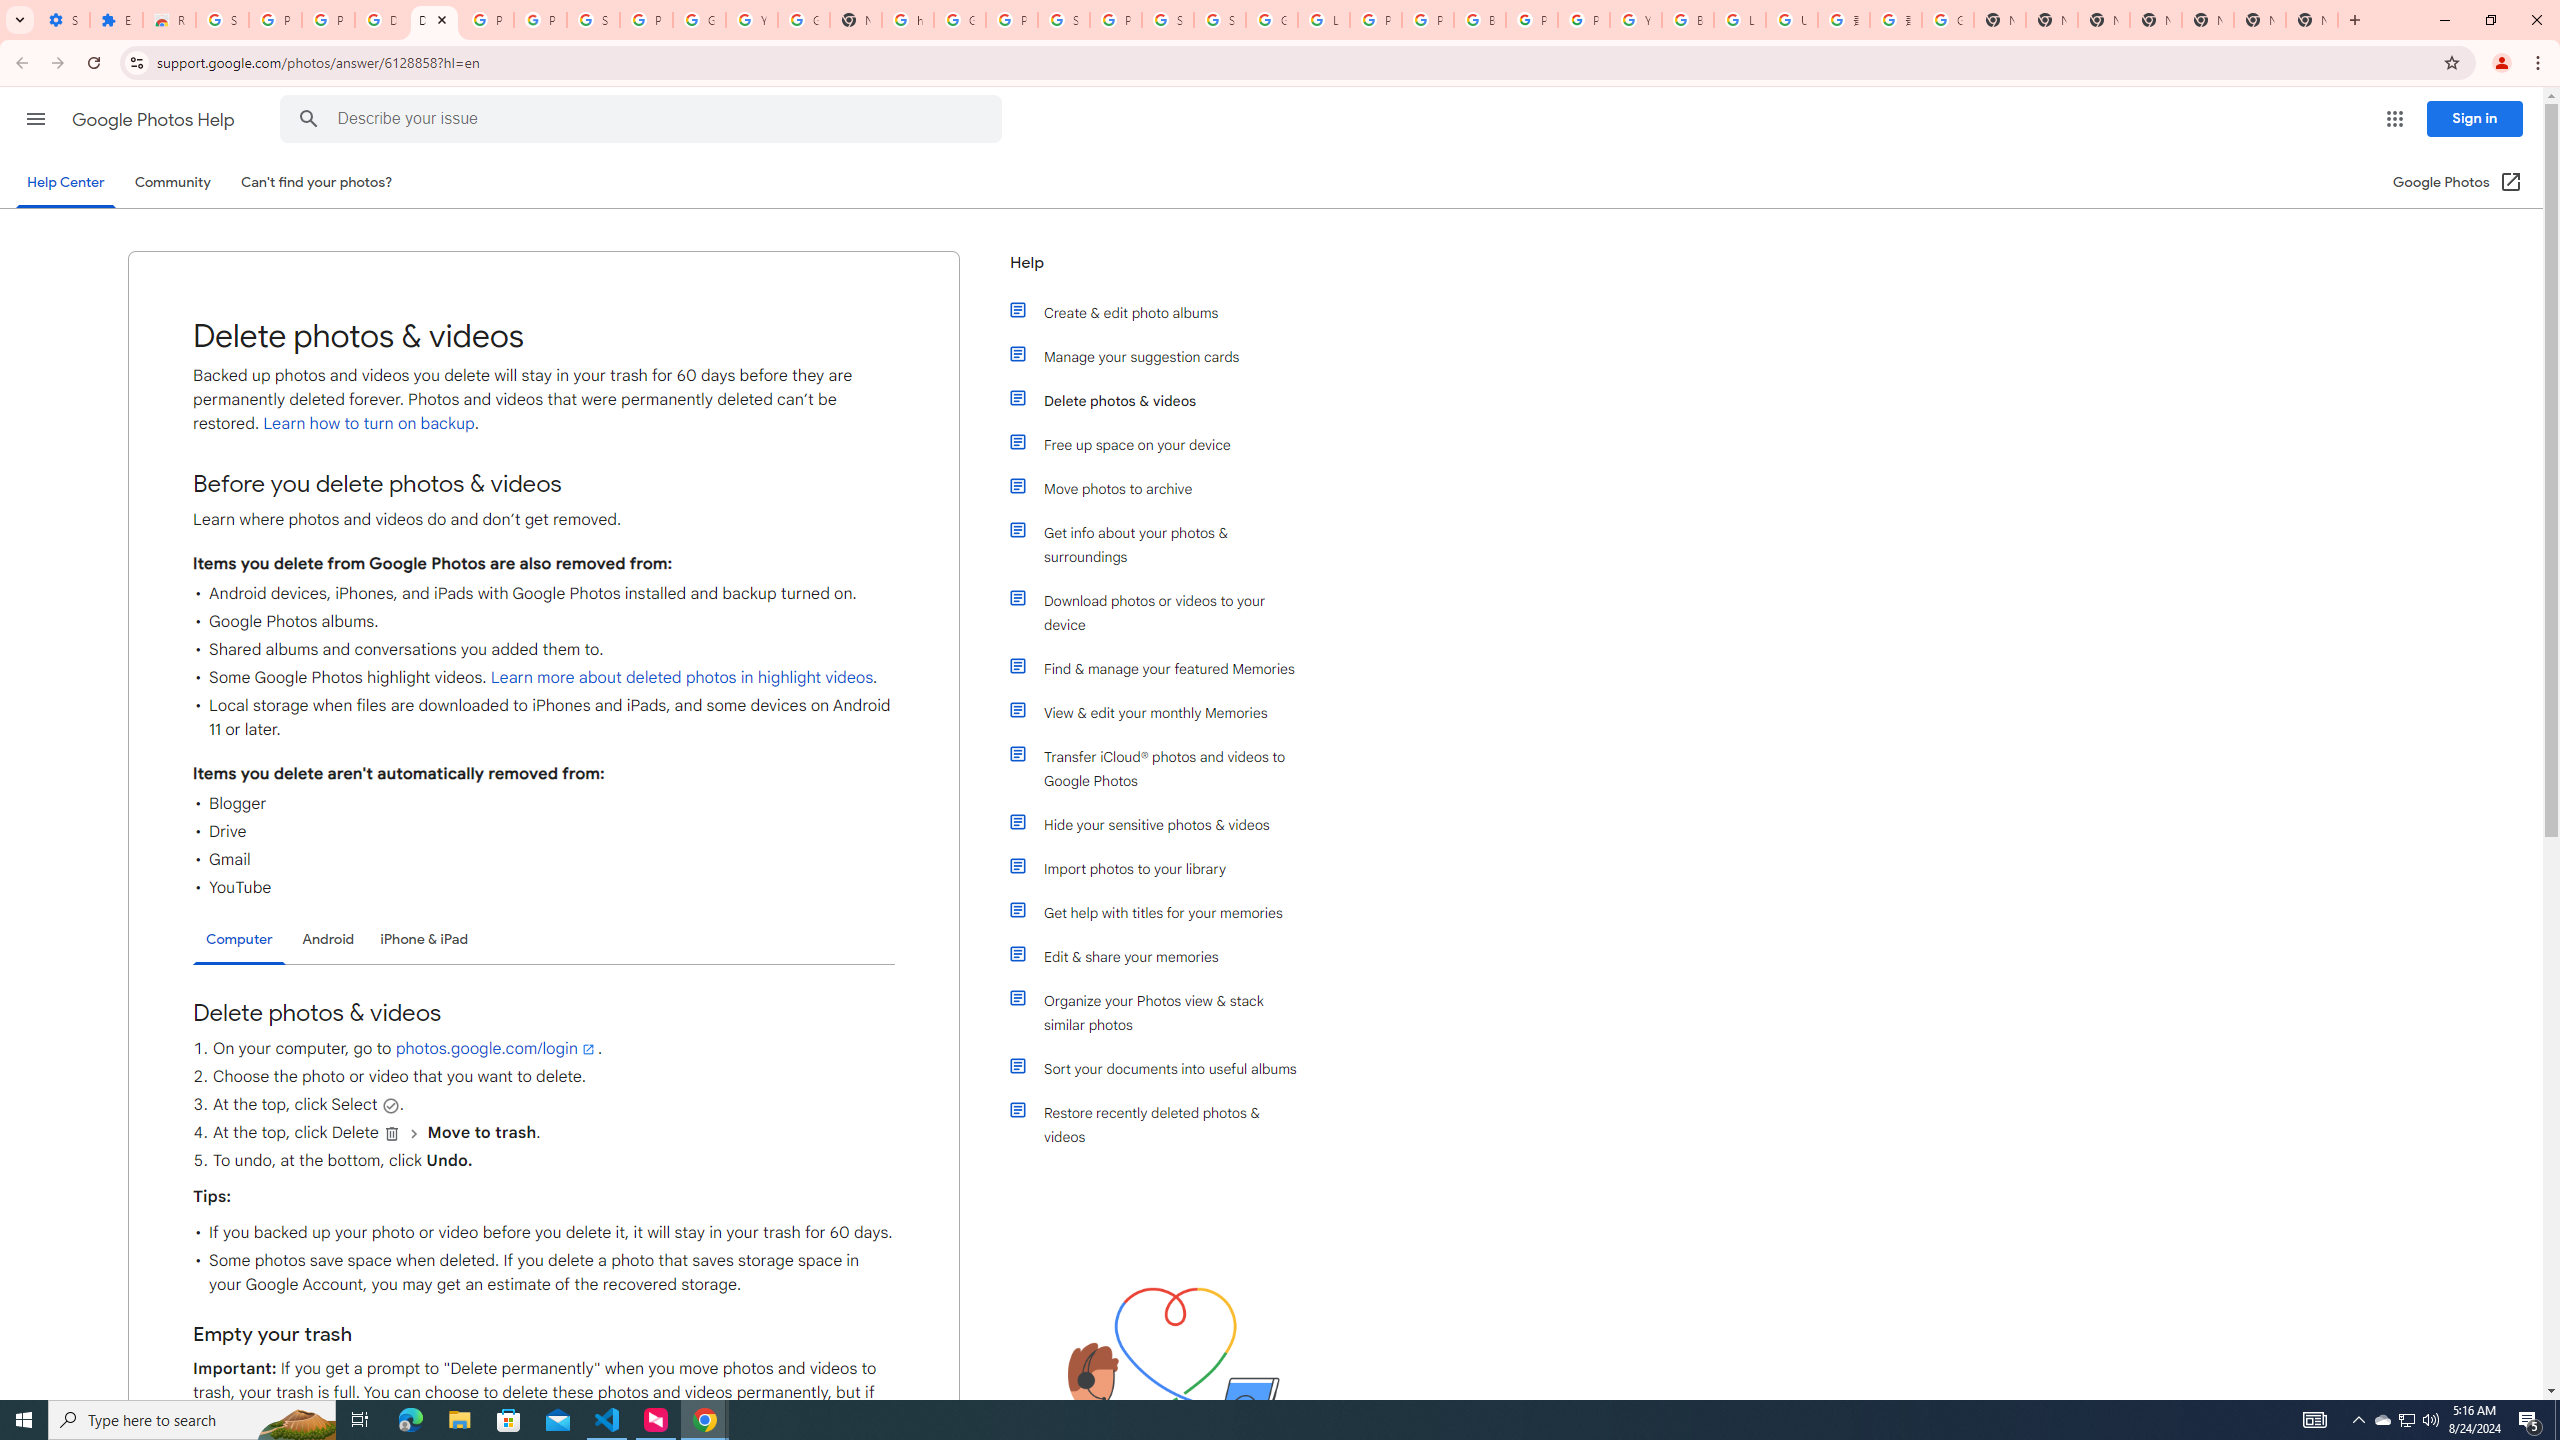  Describe the element at coordinates (392, 1134) in the screenshot. I see `Delete` at that location.